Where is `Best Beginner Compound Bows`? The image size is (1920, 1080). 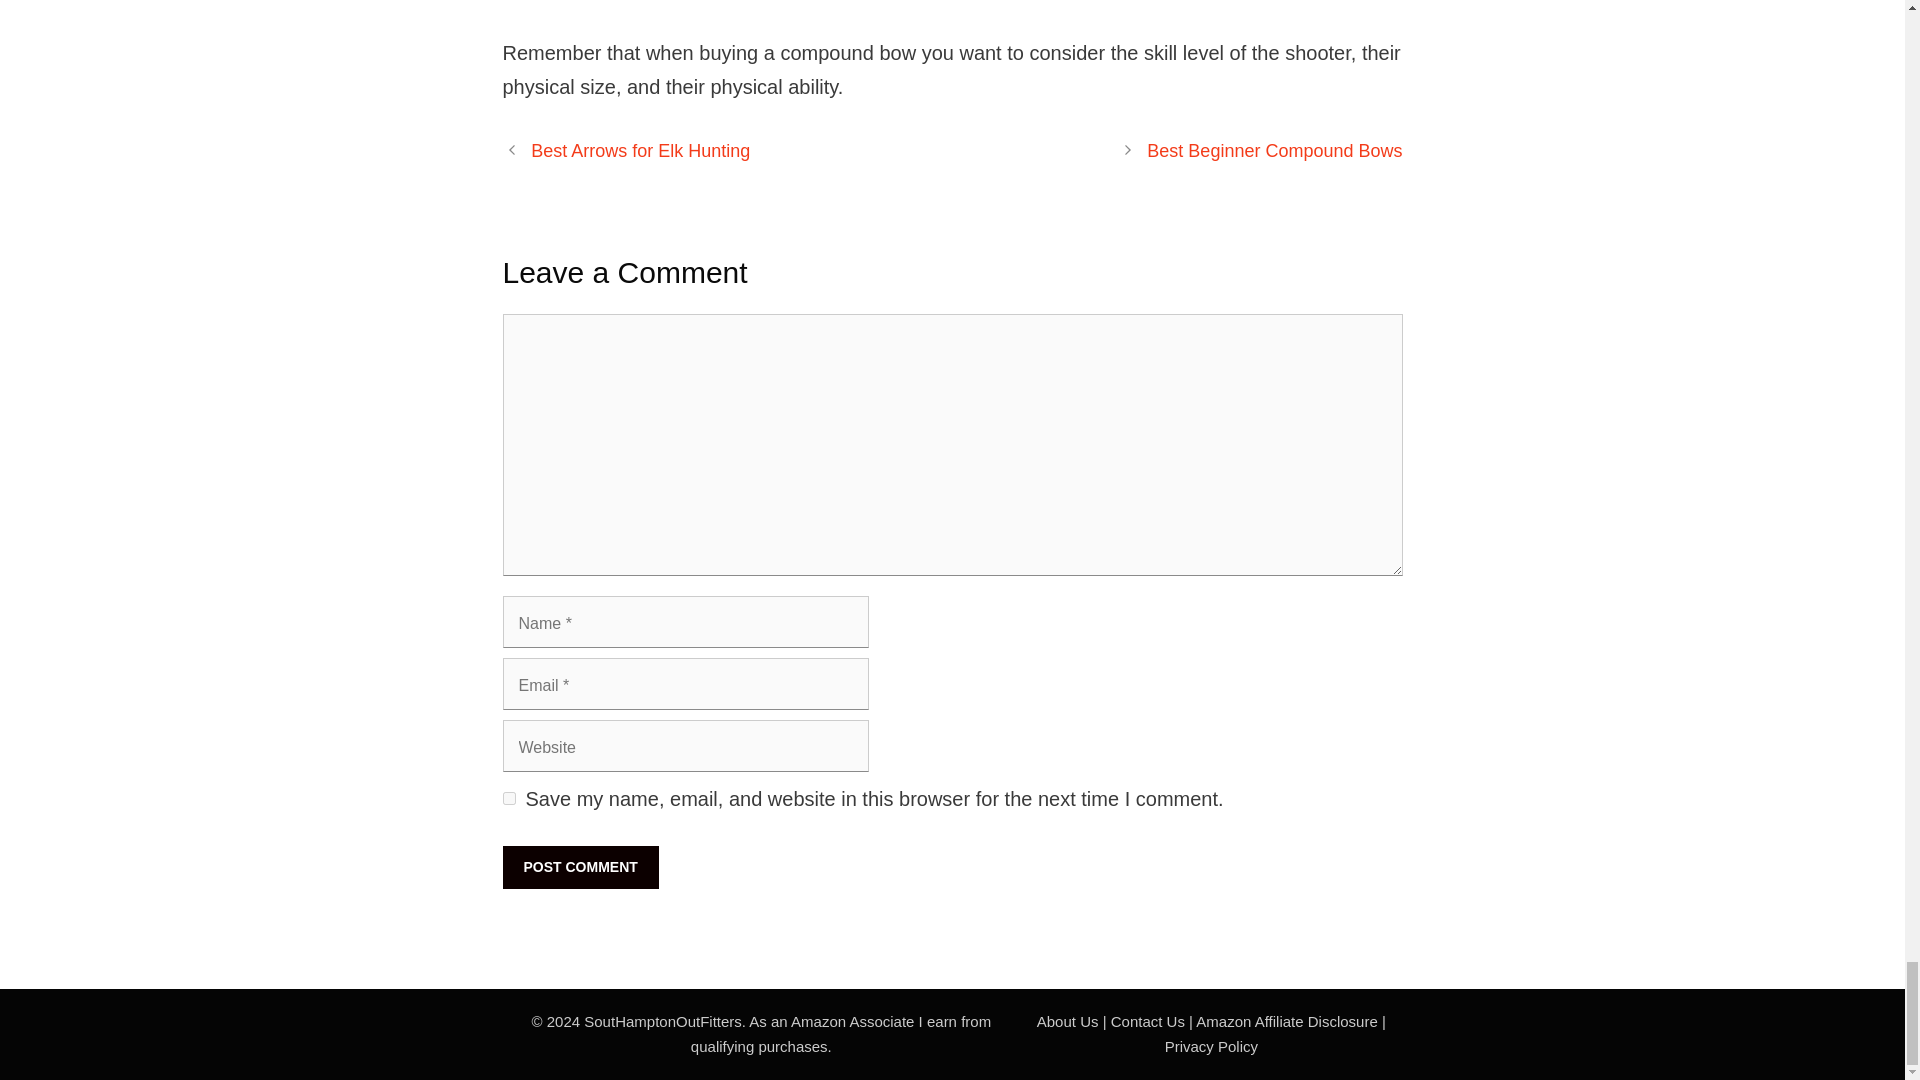
Best Beginner Compound Bows is located at coordinates (1274, 150).